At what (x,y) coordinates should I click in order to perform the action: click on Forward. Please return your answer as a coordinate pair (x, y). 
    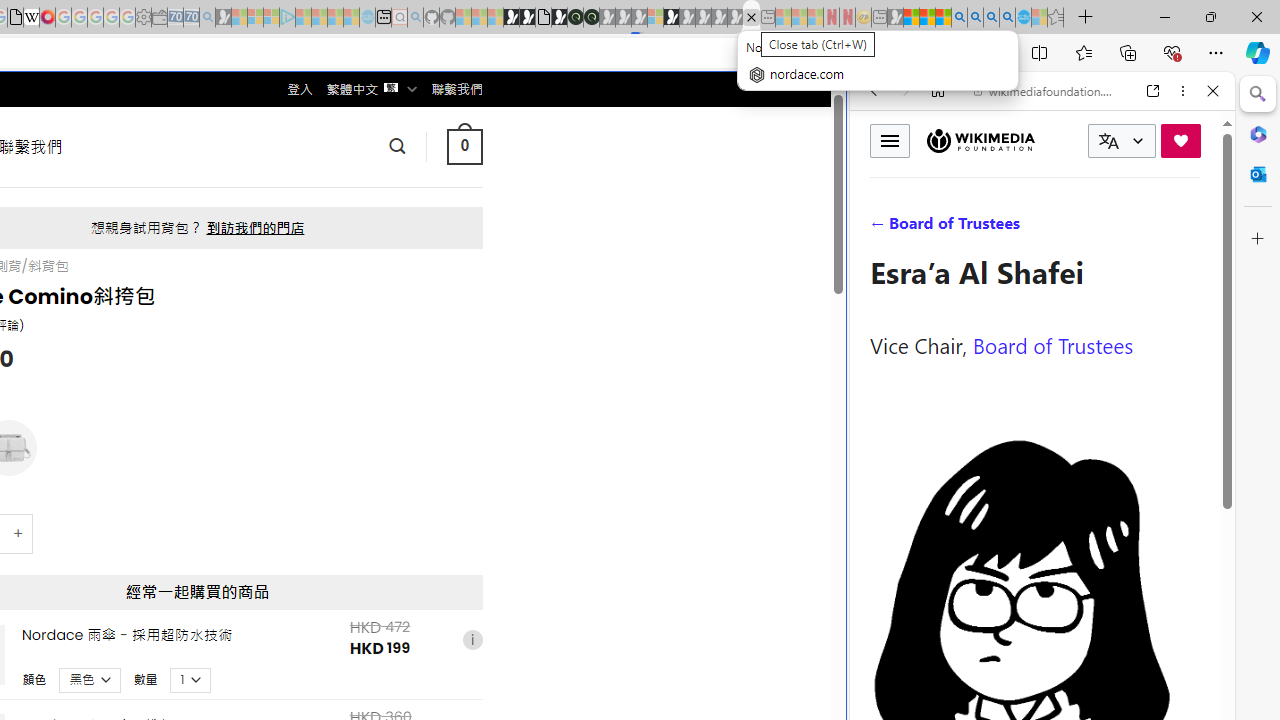
    Looking at the image, I should click on (906, 91).